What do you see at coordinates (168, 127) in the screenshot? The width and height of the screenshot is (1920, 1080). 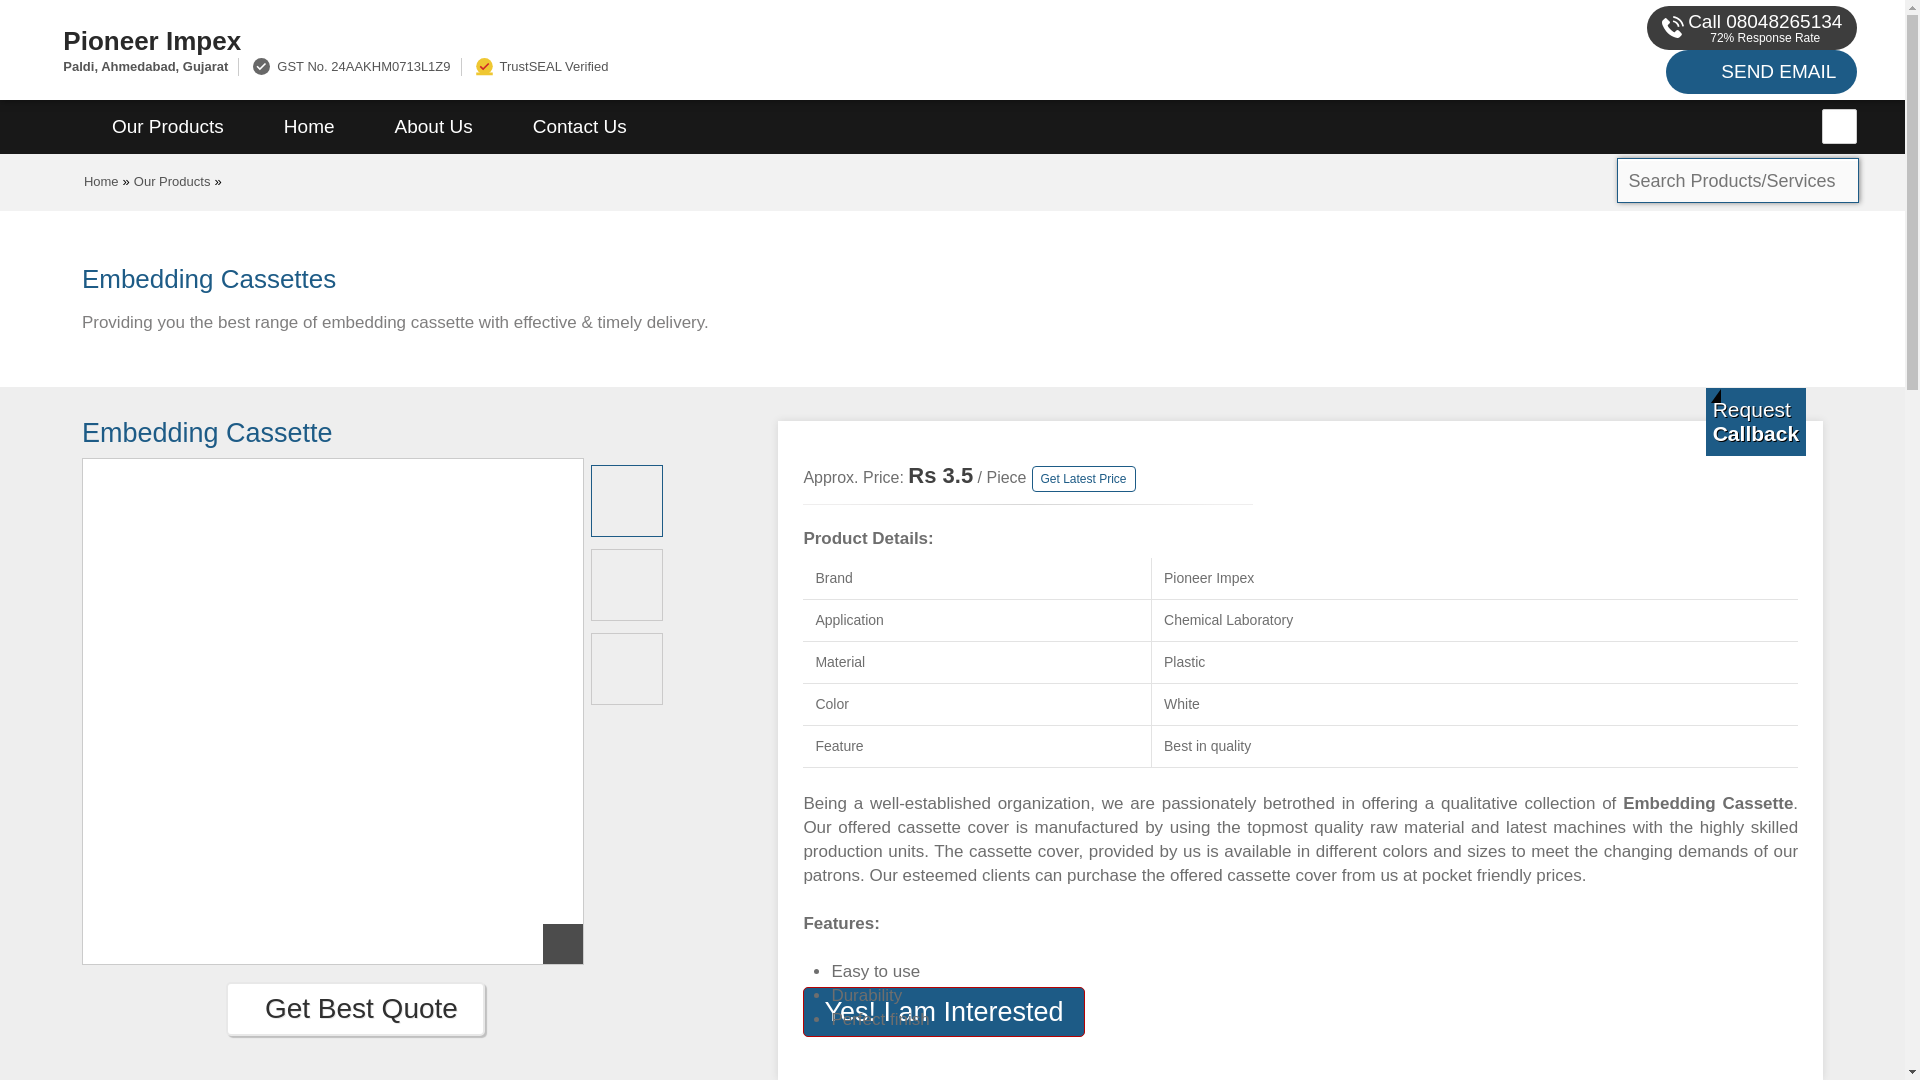 I see `Our Products` at bounding box center [168, 127].